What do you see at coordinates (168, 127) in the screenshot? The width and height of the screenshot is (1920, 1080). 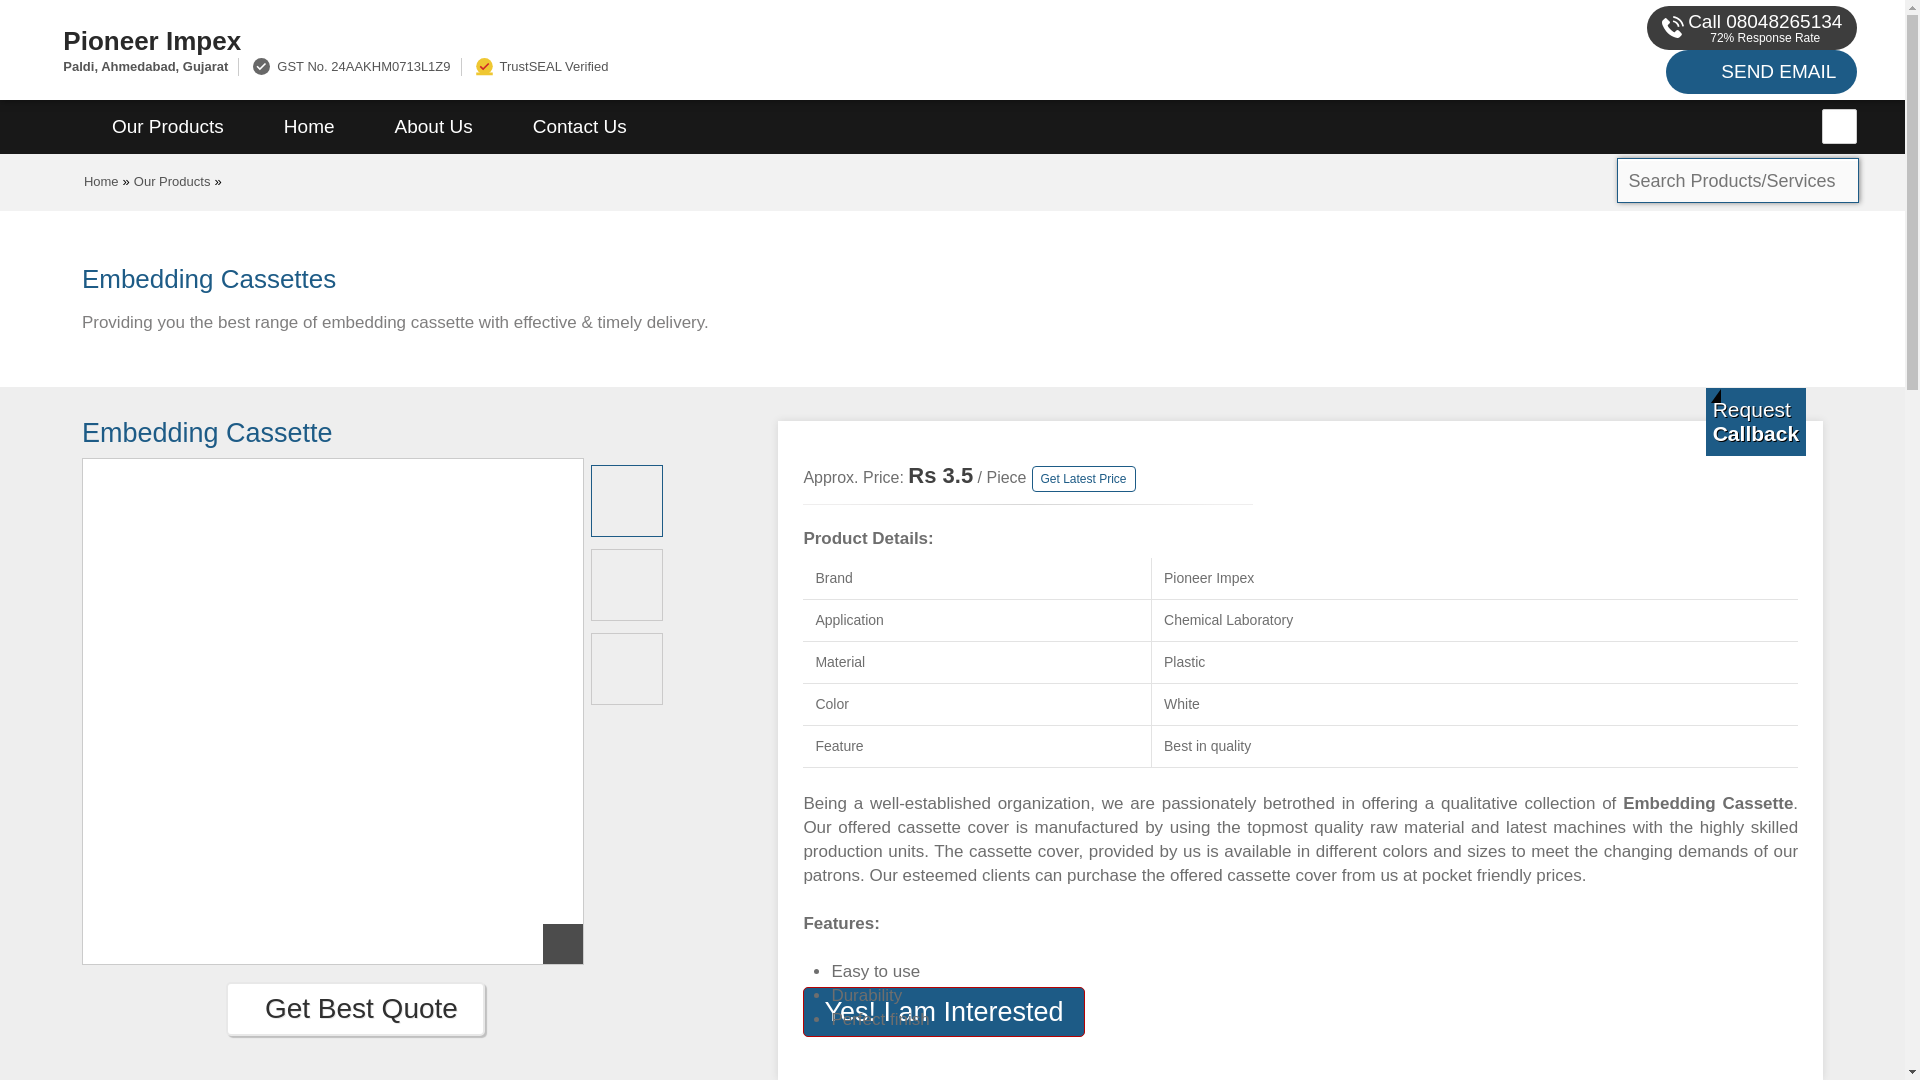 I see `Our Products` at bounding box center [168, 127].